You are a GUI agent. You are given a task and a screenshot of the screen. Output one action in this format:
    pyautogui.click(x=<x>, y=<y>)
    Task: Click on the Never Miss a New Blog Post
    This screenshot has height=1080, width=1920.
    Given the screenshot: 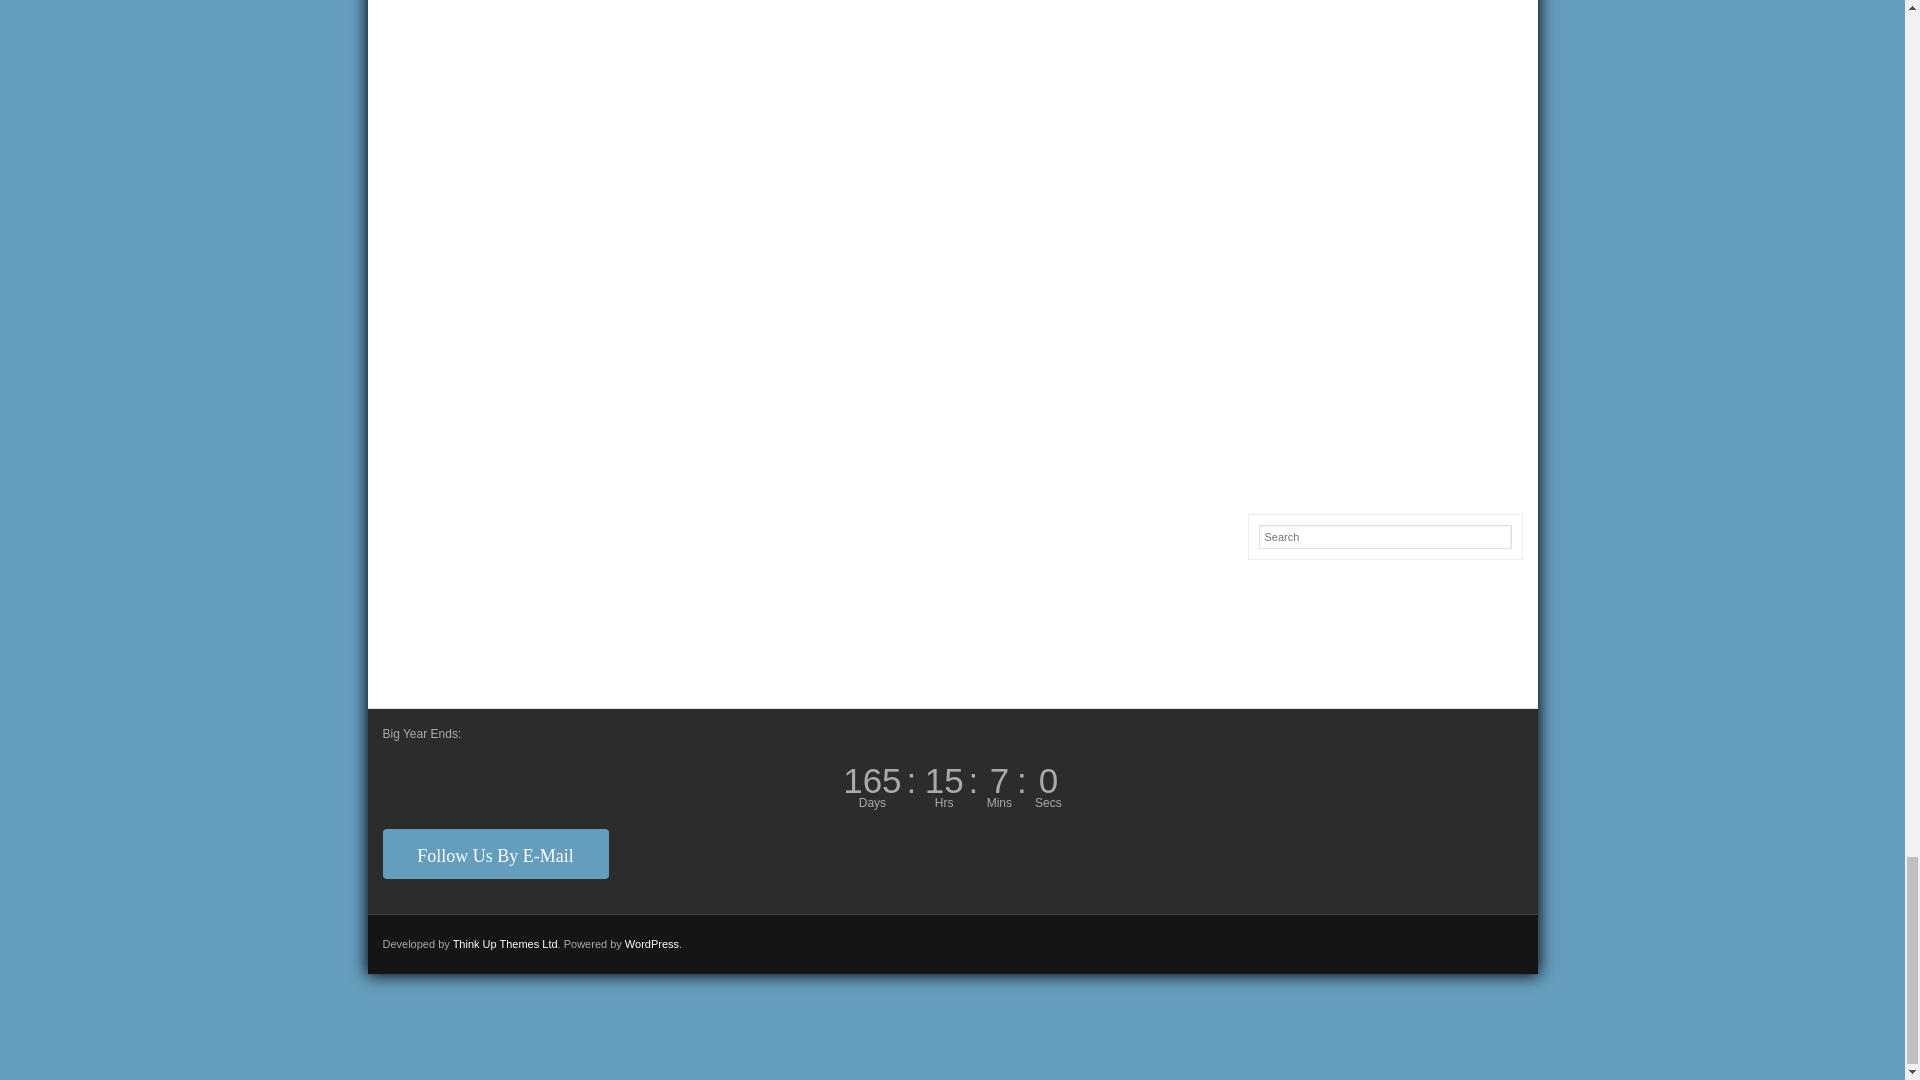 What is the action you would take?
    pyautogui.click(x=495, y=854)
    